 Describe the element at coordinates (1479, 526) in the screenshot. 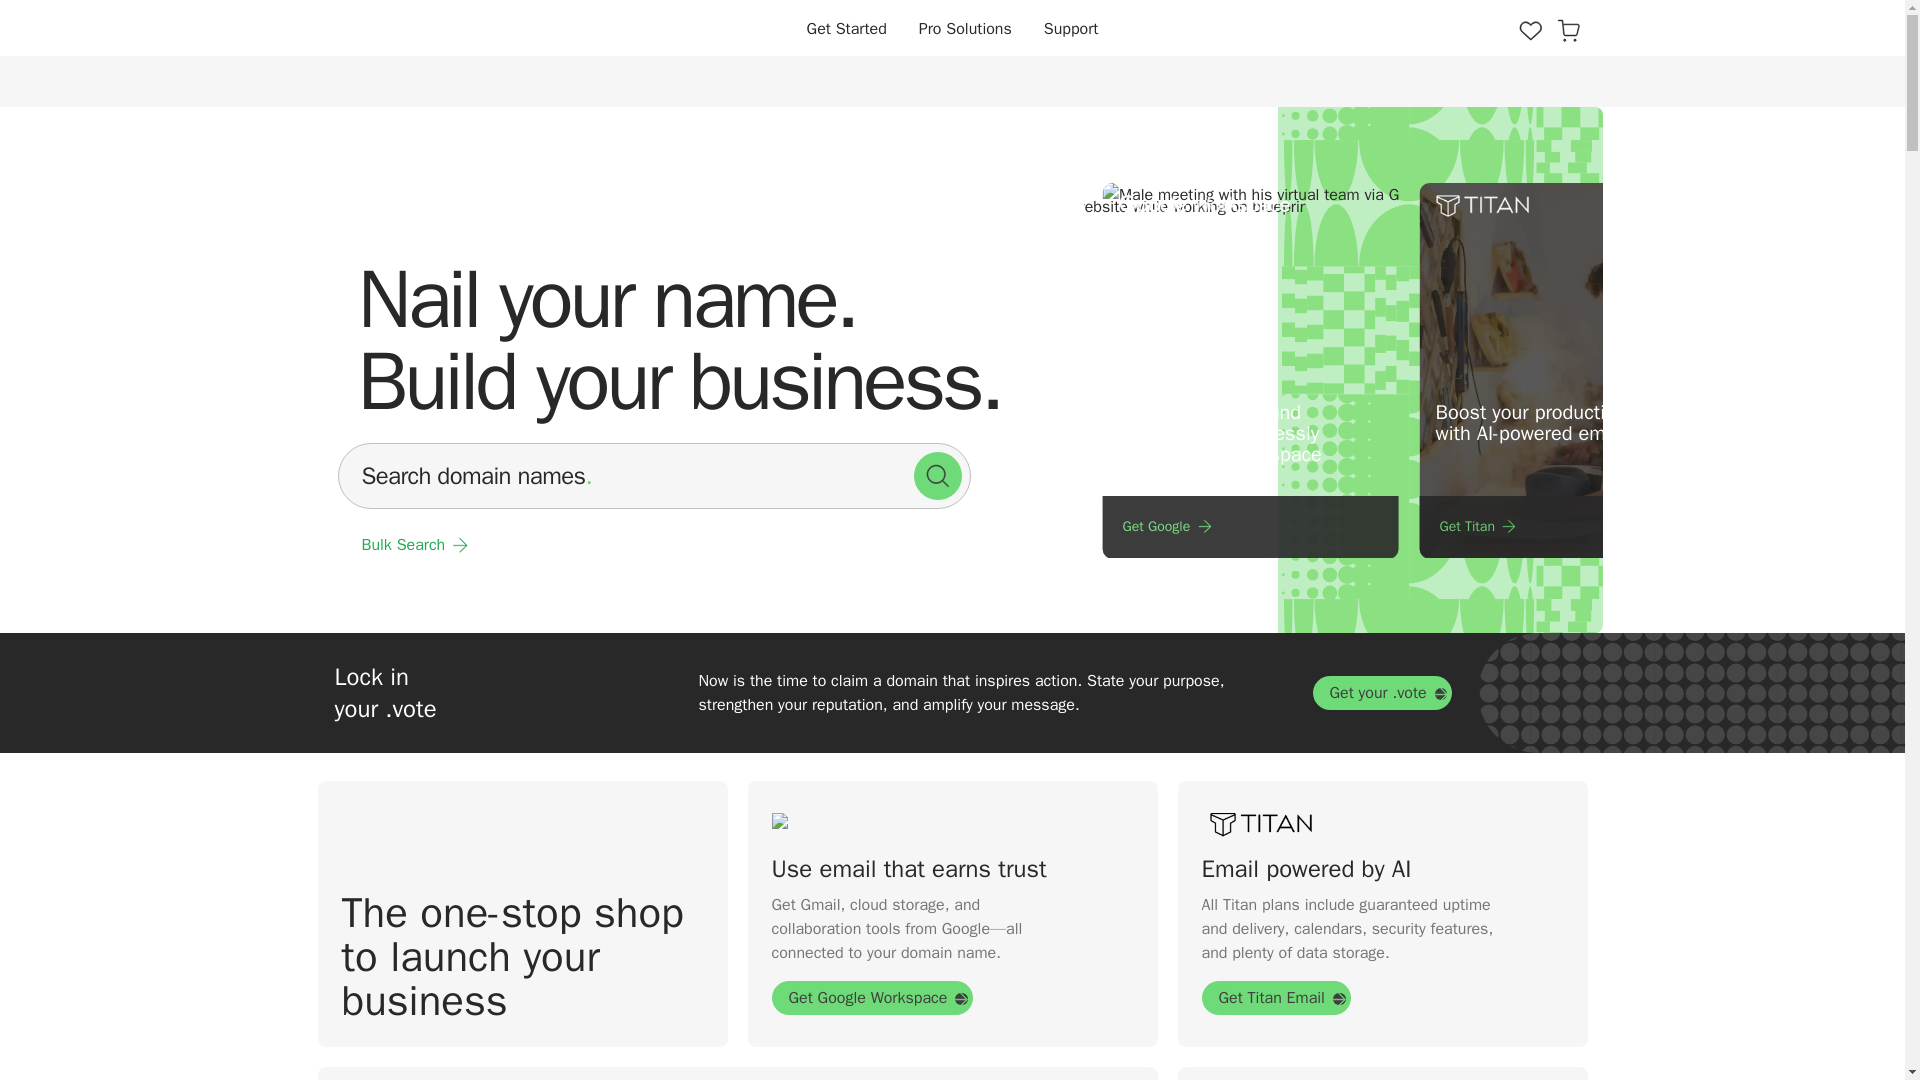

I see `Get Titan` at that location.